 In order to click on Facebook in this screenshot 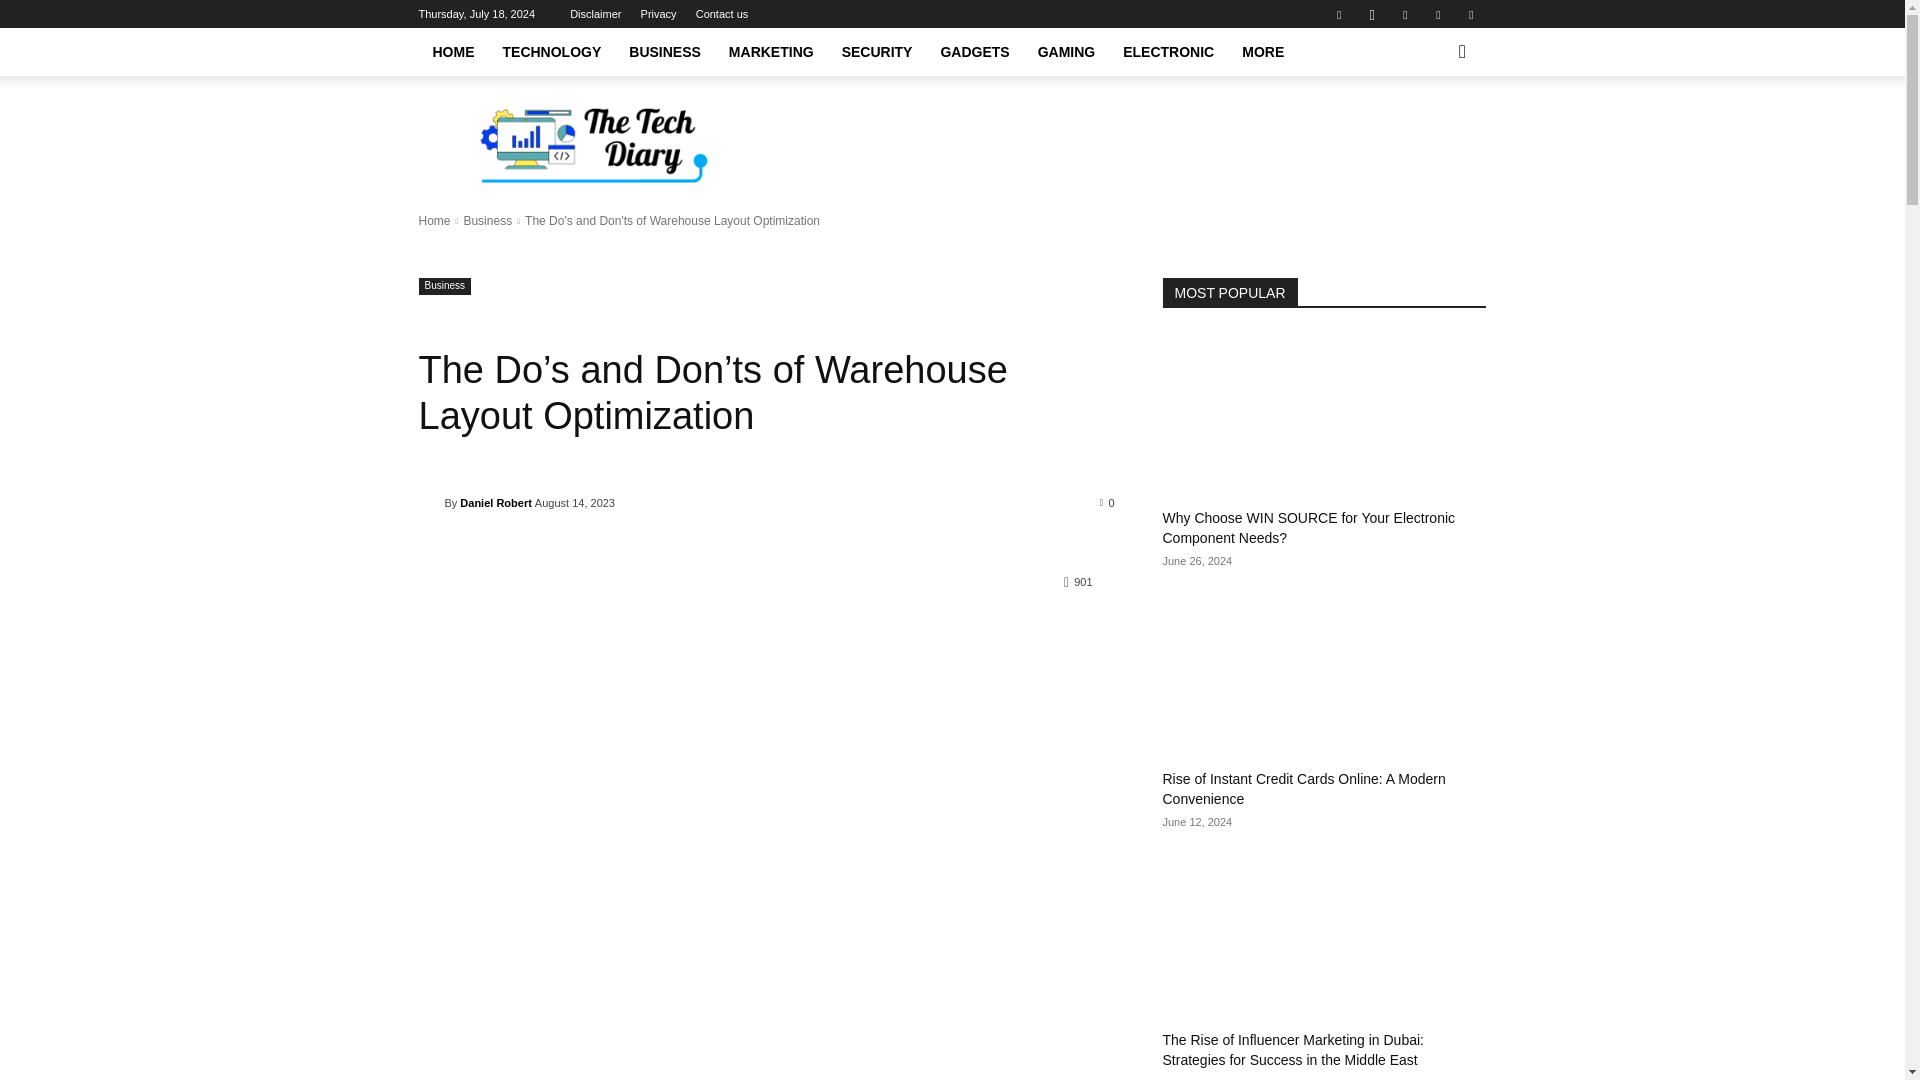, I will do `click(1338, 14)`.